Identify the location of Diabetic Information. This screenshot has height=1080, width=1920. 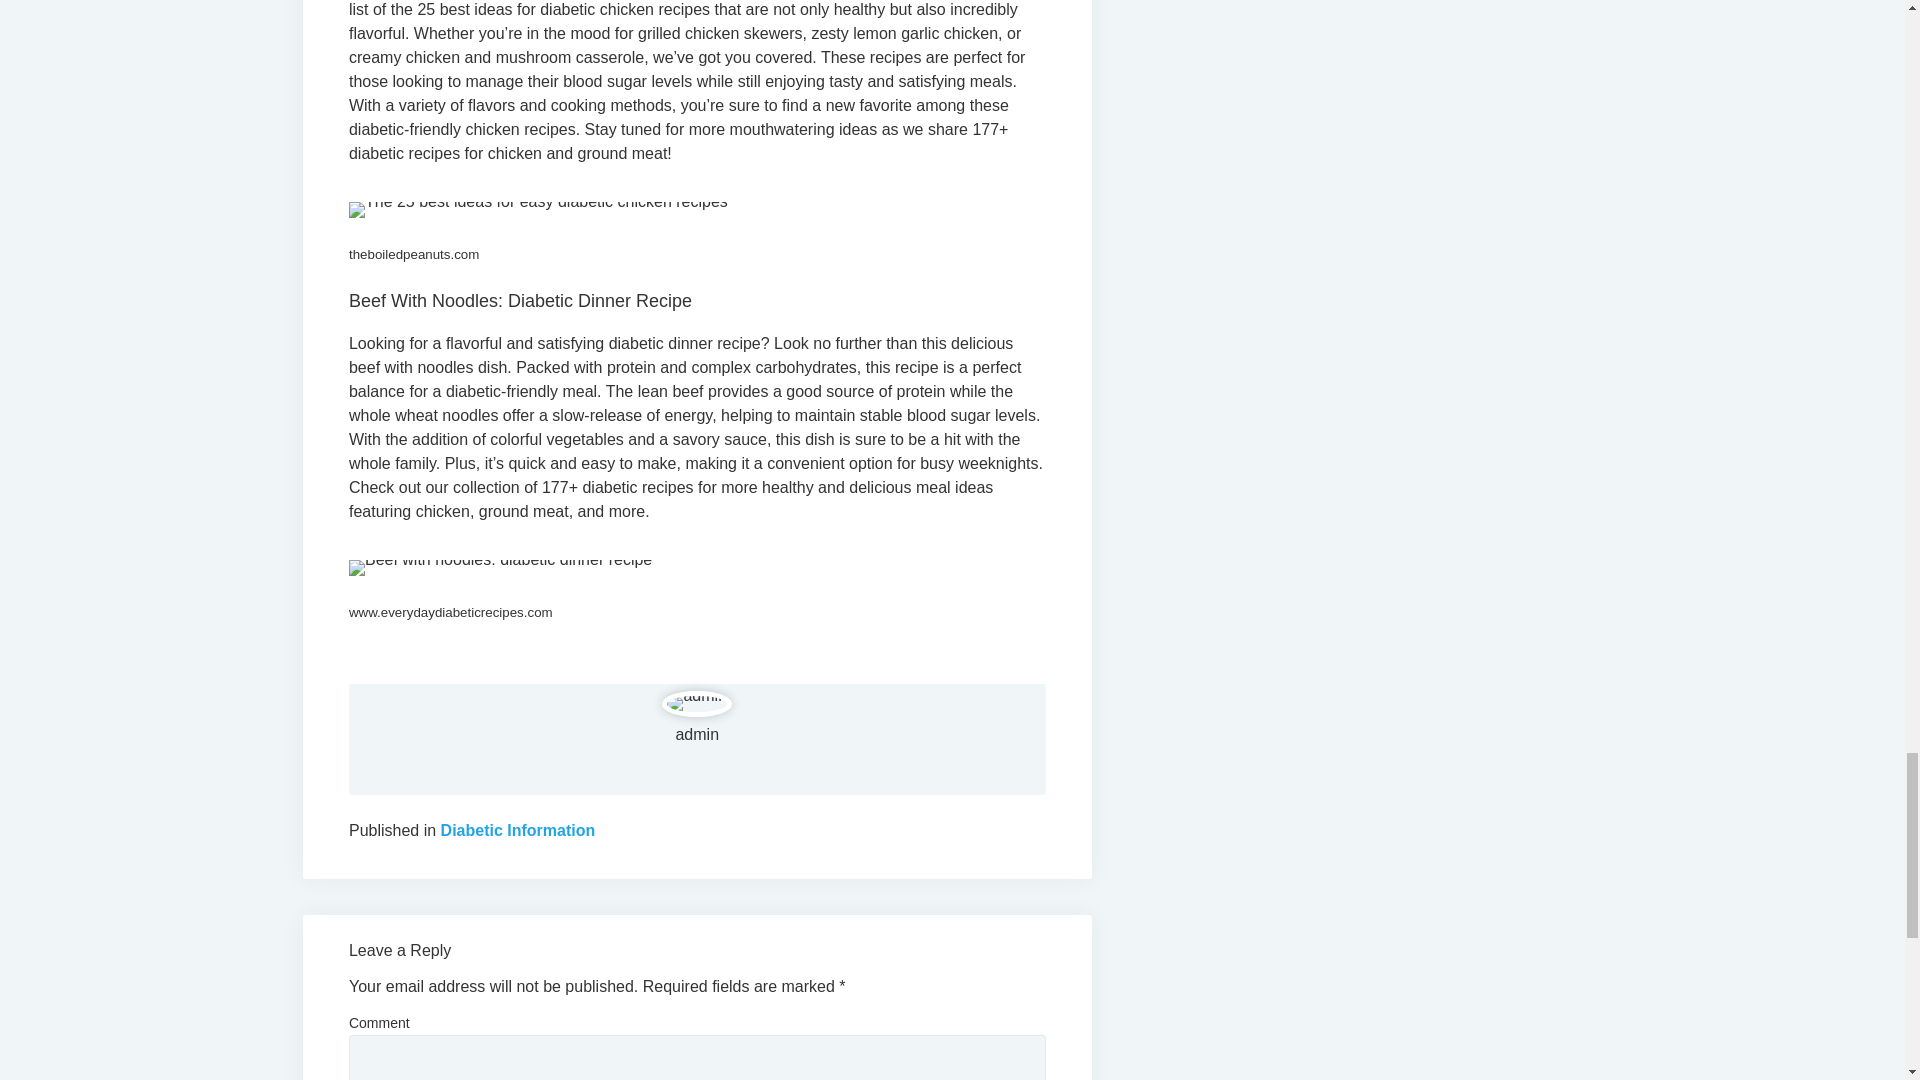
(518, 830).